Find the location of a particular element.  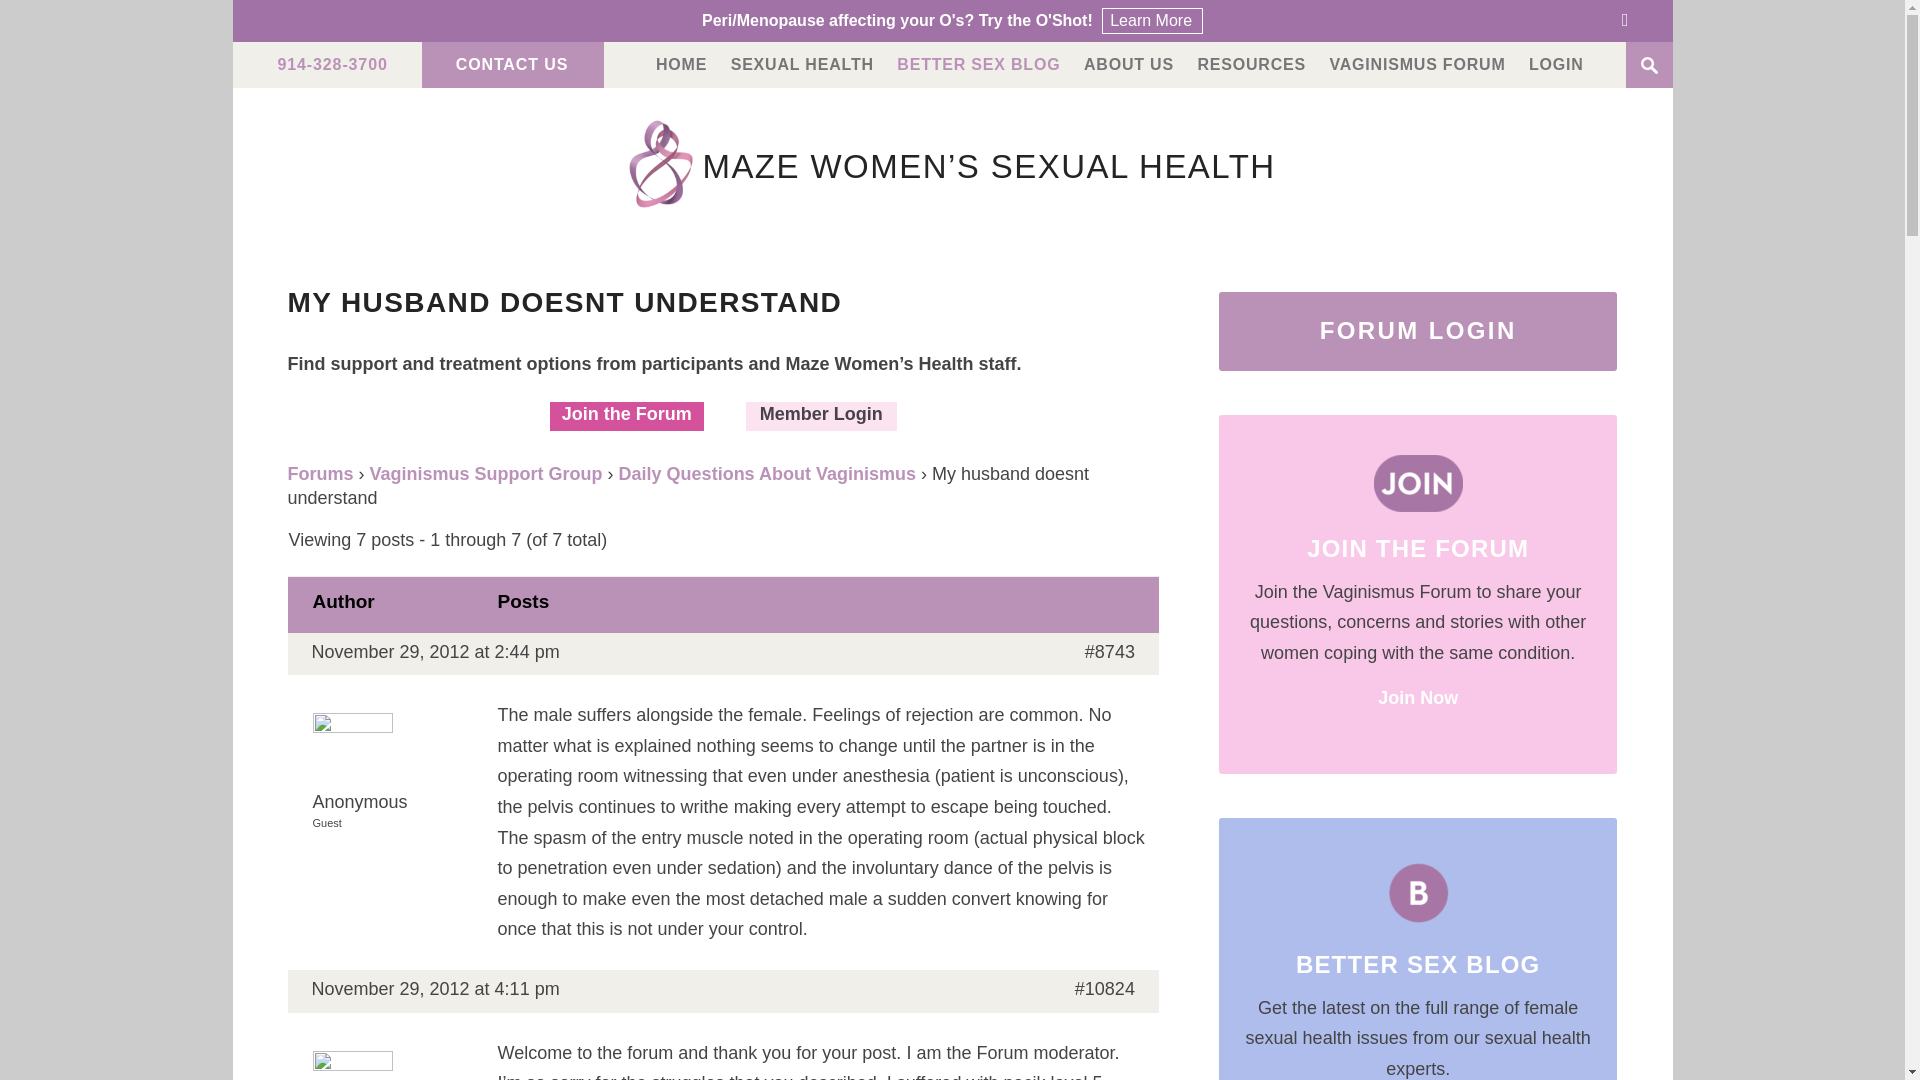

HOME is located at coordinates (681, 65).